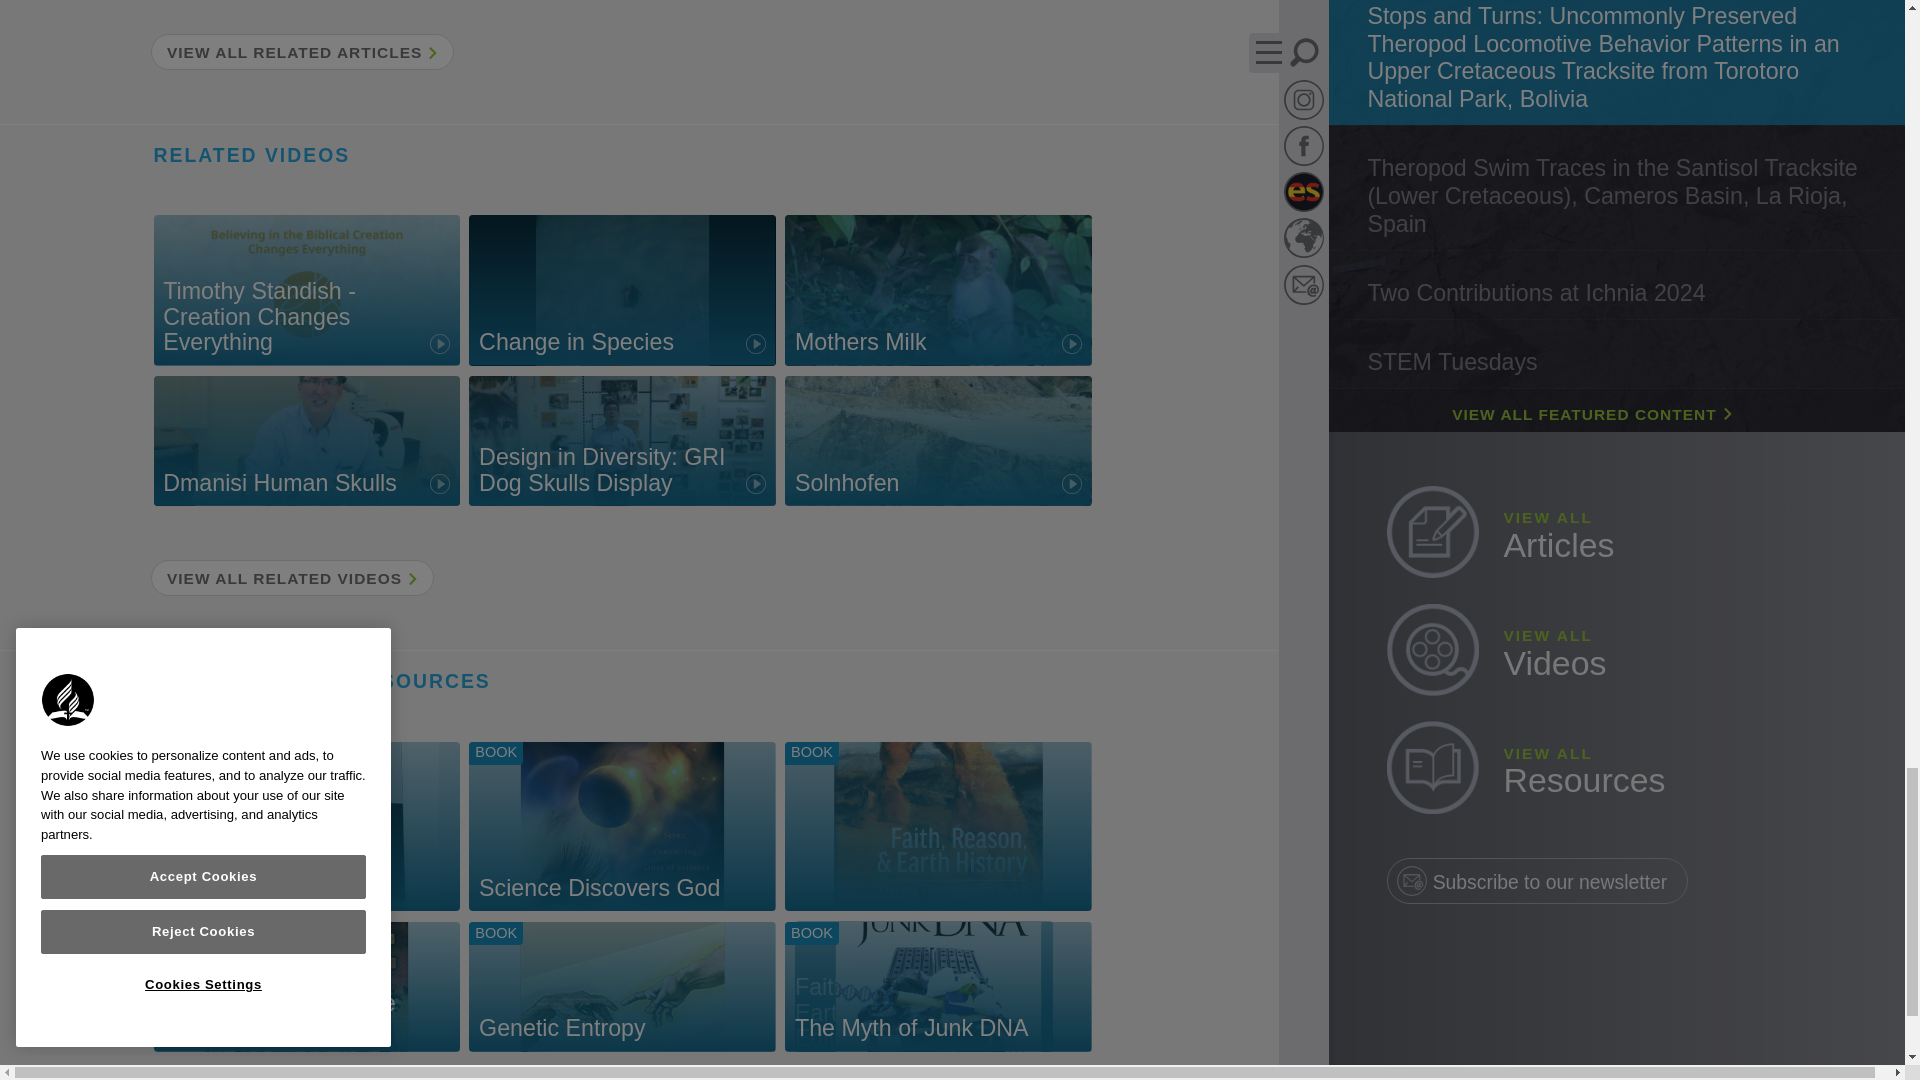 The height and width of the screenshot is (1080, 1920). Describe the element at coordinates (938, 986) in the screenshot. I see `Dmanisi Human Skulls` at that location.